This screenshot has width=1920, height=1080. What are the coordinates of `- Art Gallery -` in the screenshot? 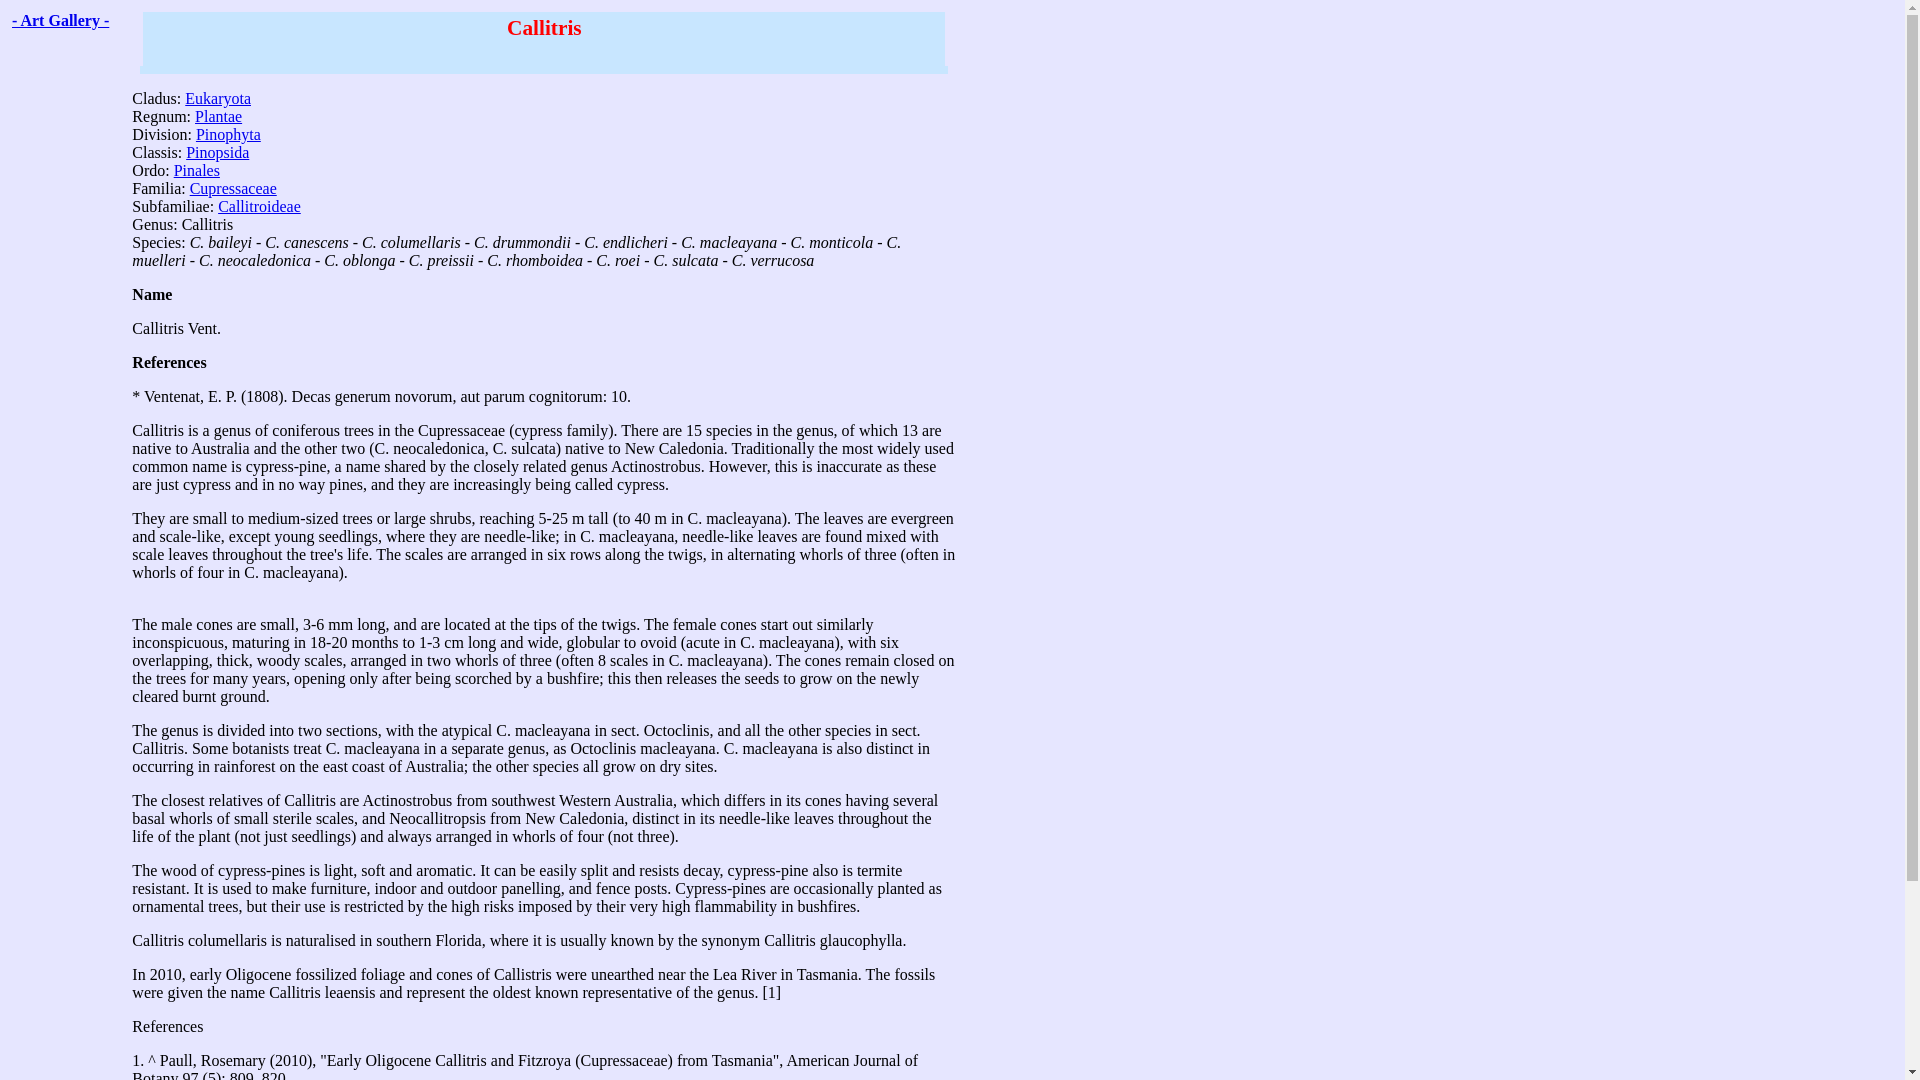 It's located at (60, 20).